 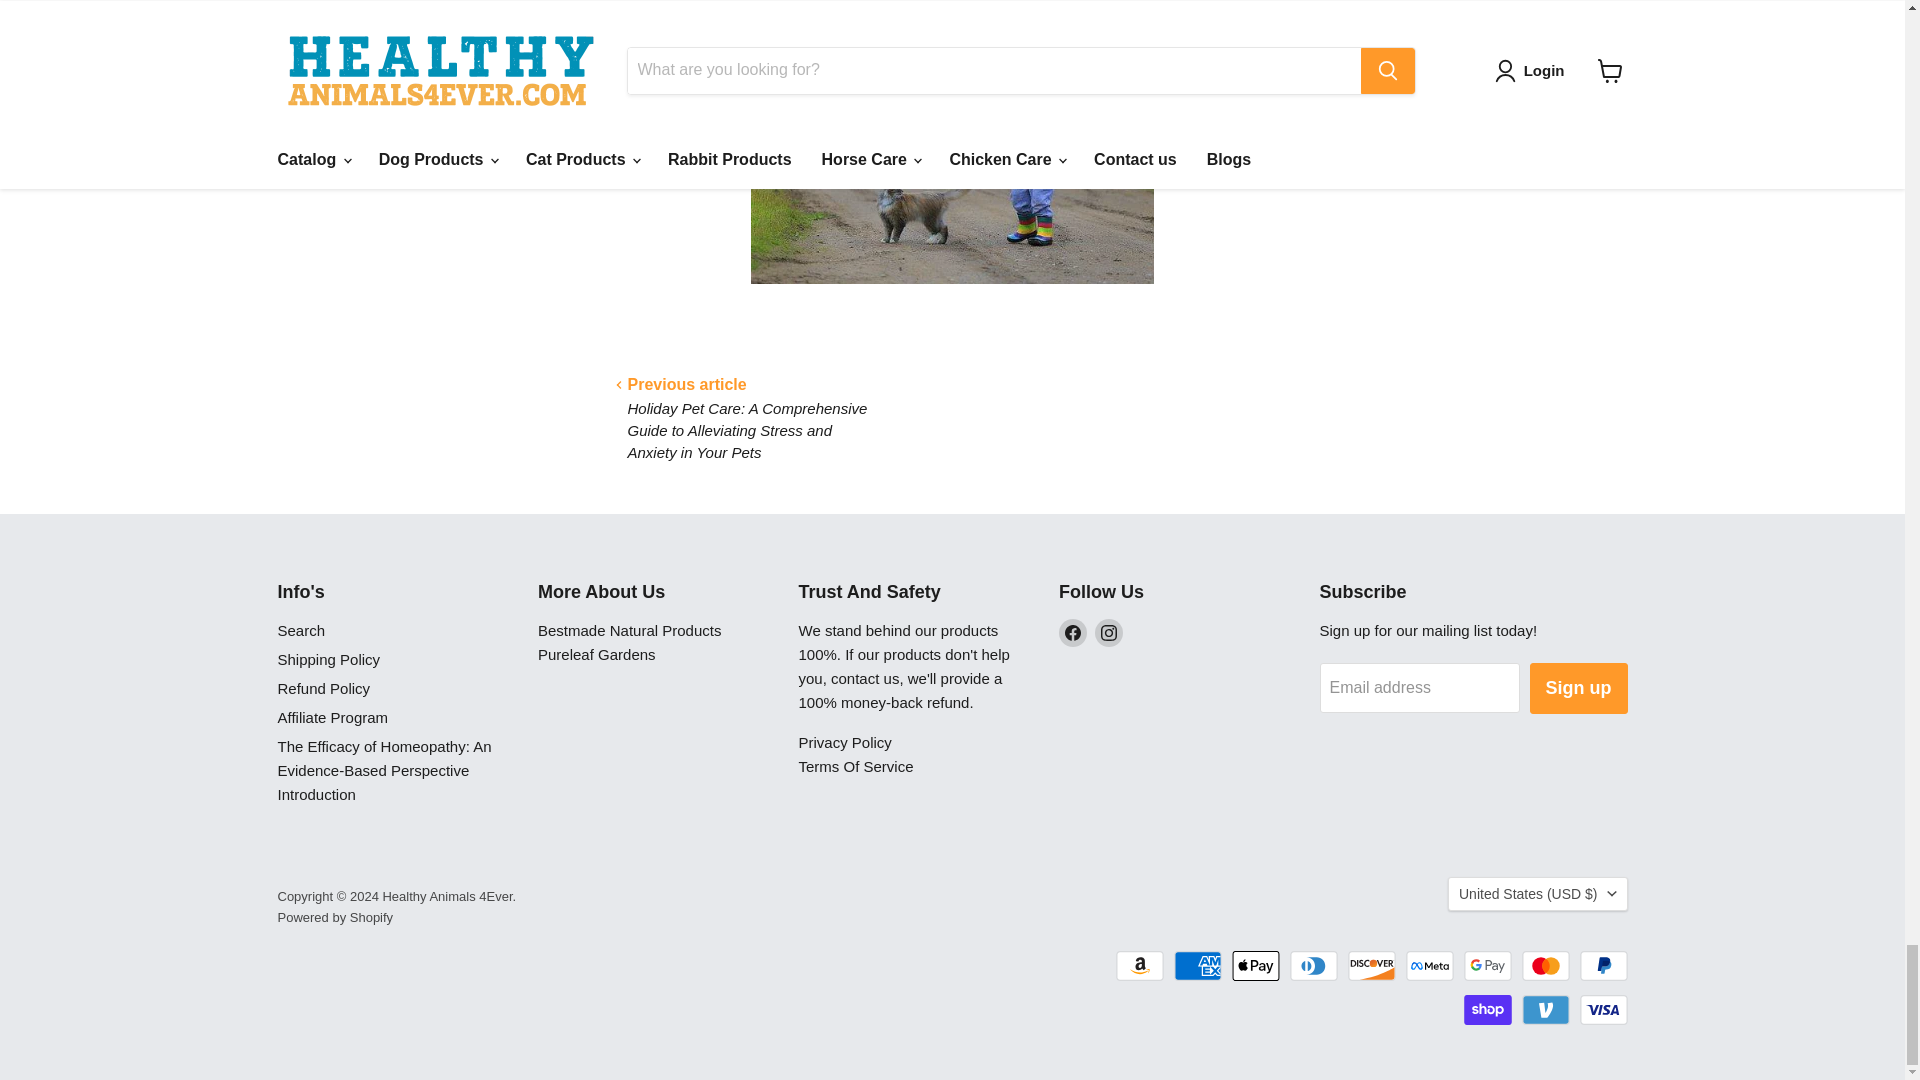 What do you see at coordinates (1197, 966) in the screenshot?
I see `American Express` at bounding box center [1197, 966].